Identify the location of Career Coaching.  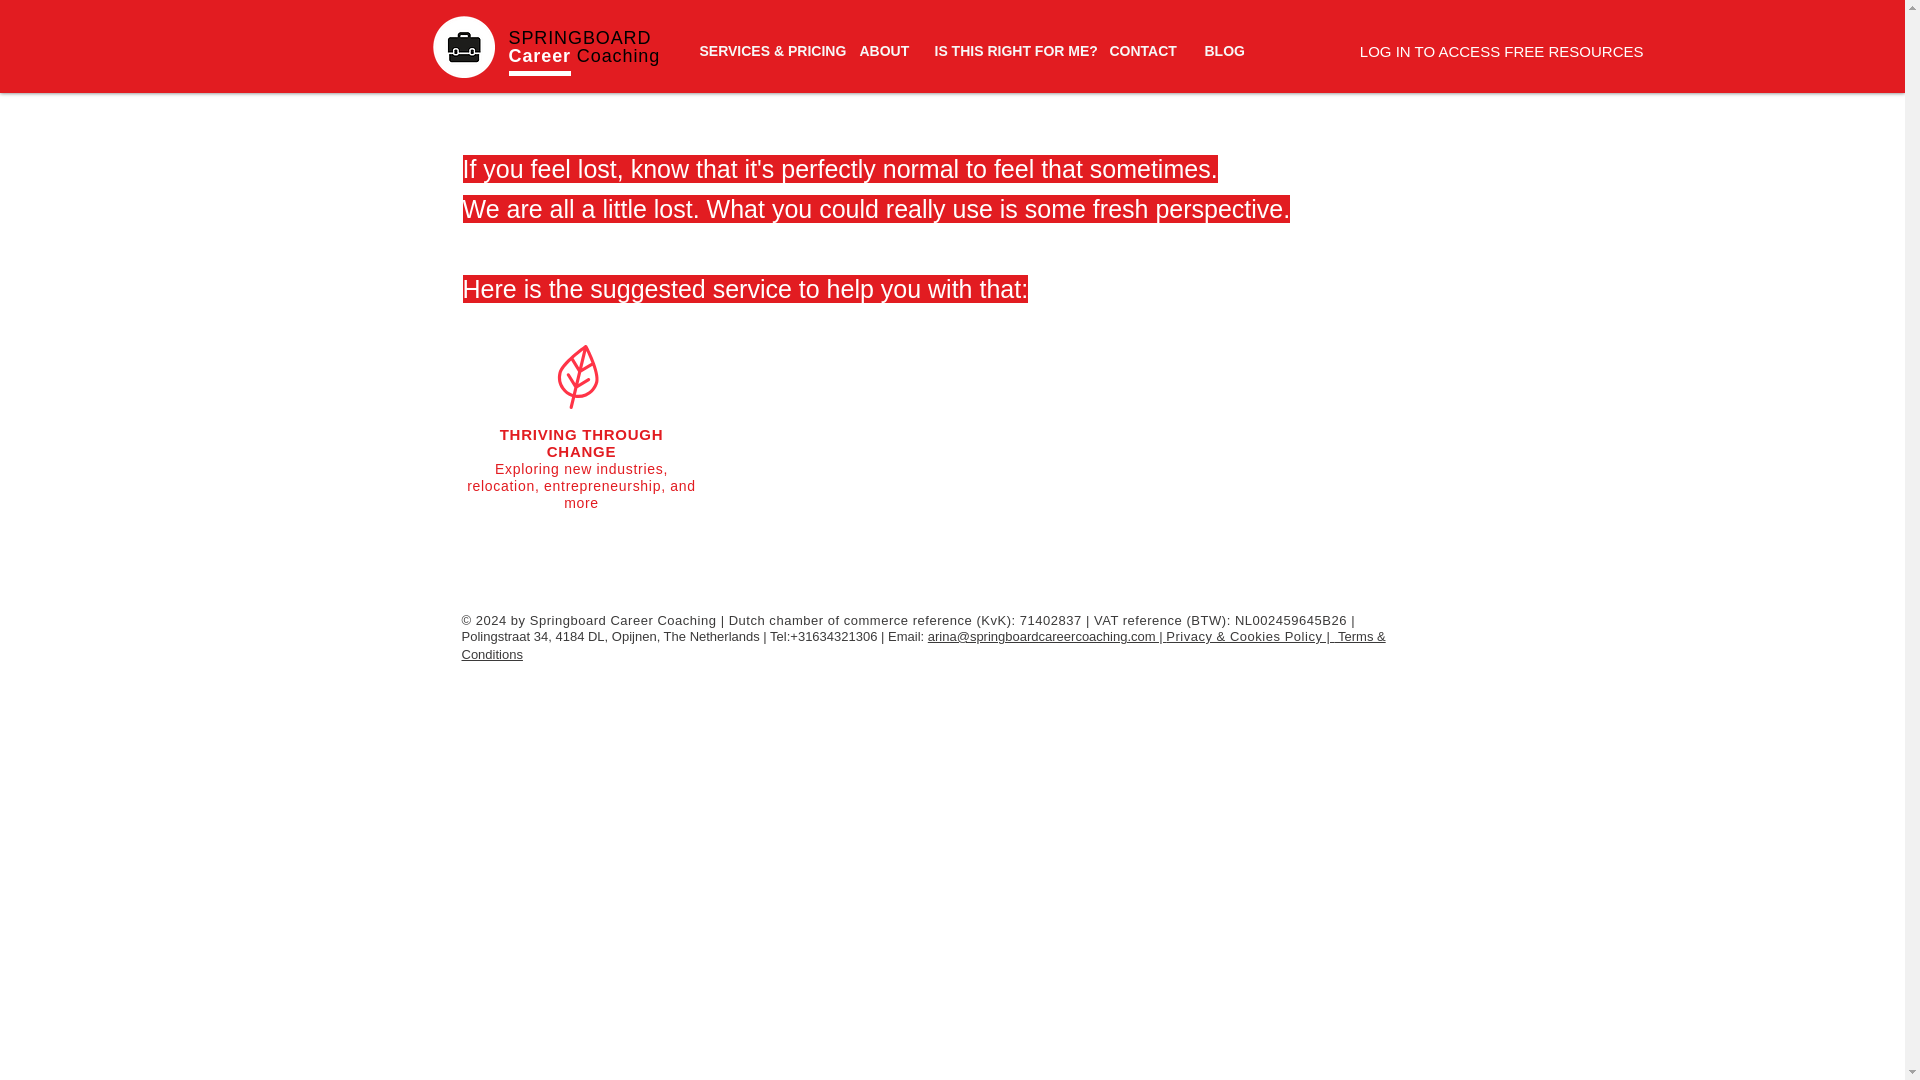
(584, 56).